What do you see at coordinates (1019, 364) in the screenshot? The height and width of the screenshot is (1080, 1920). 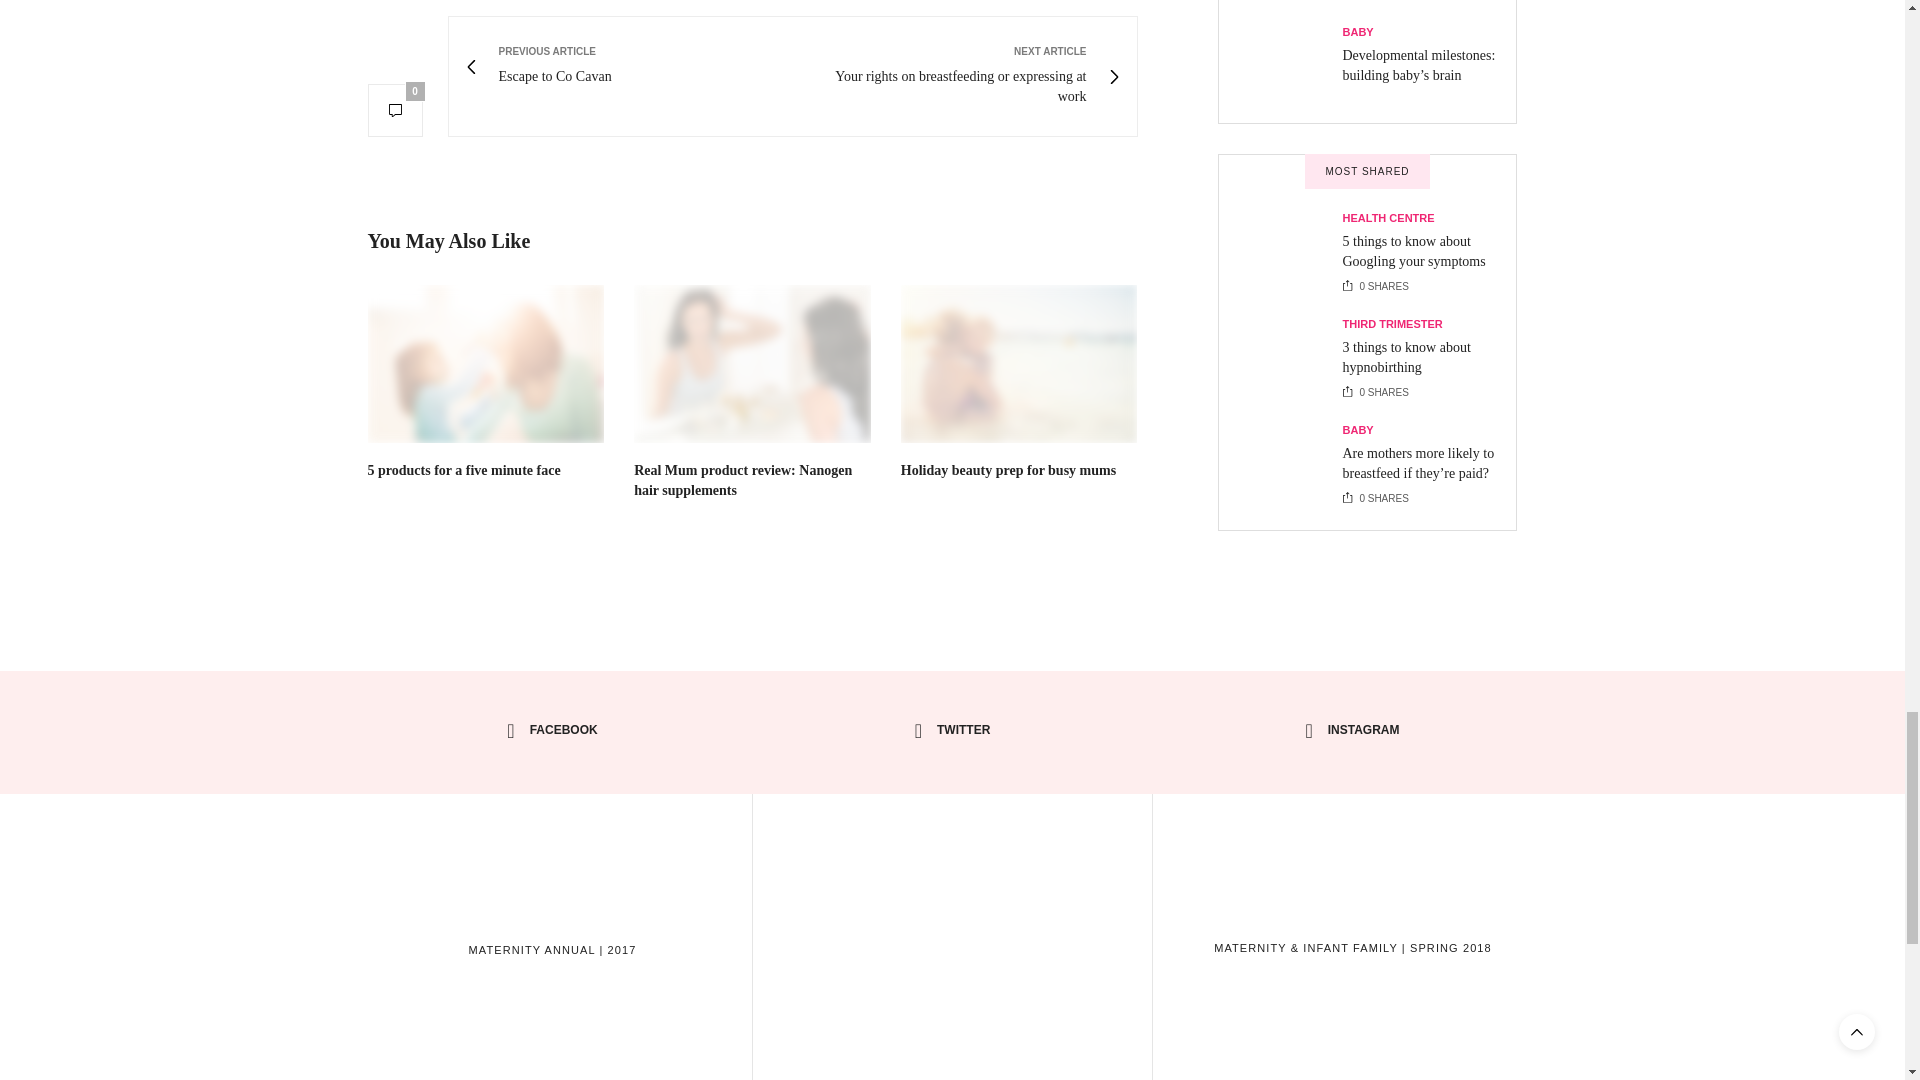 I see `Holiday beauty prep for busy mums` at bounding box center [1019, 364].